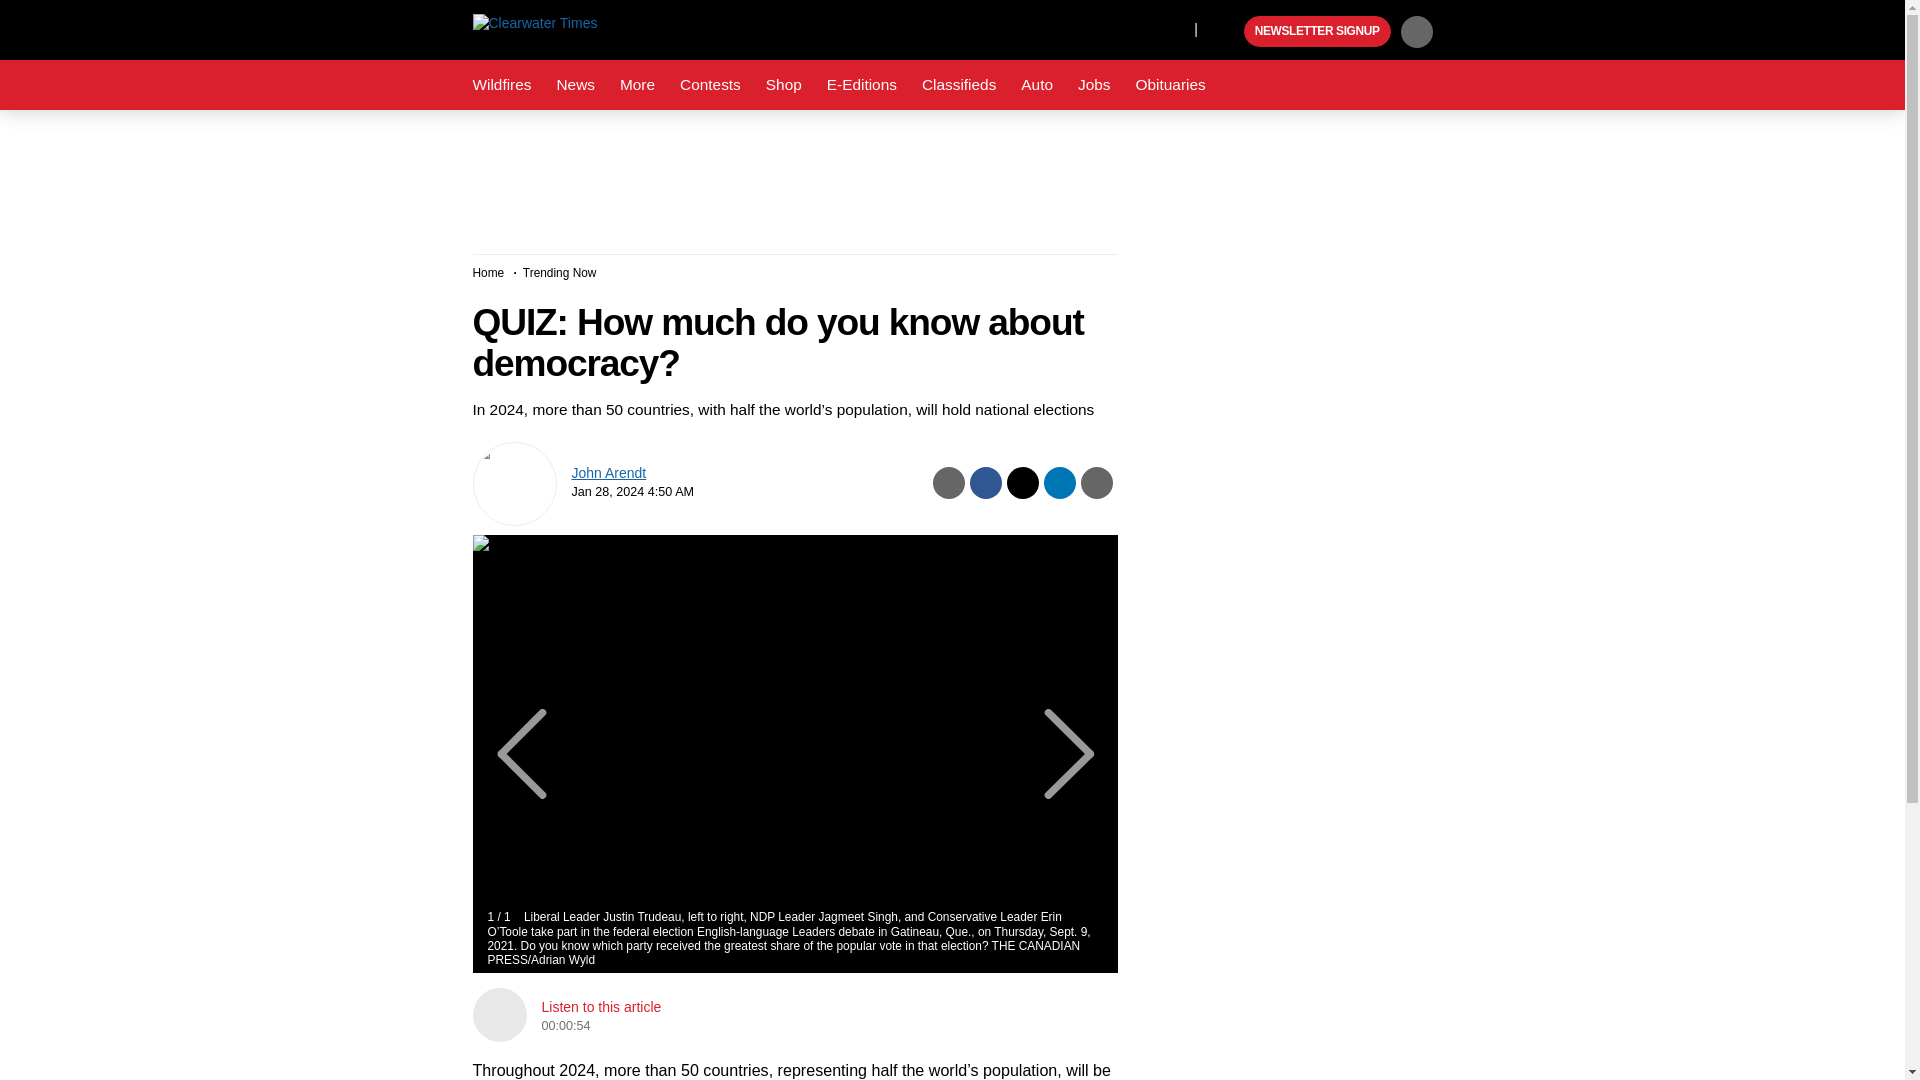  I want to click on X, so click(1173, 28).